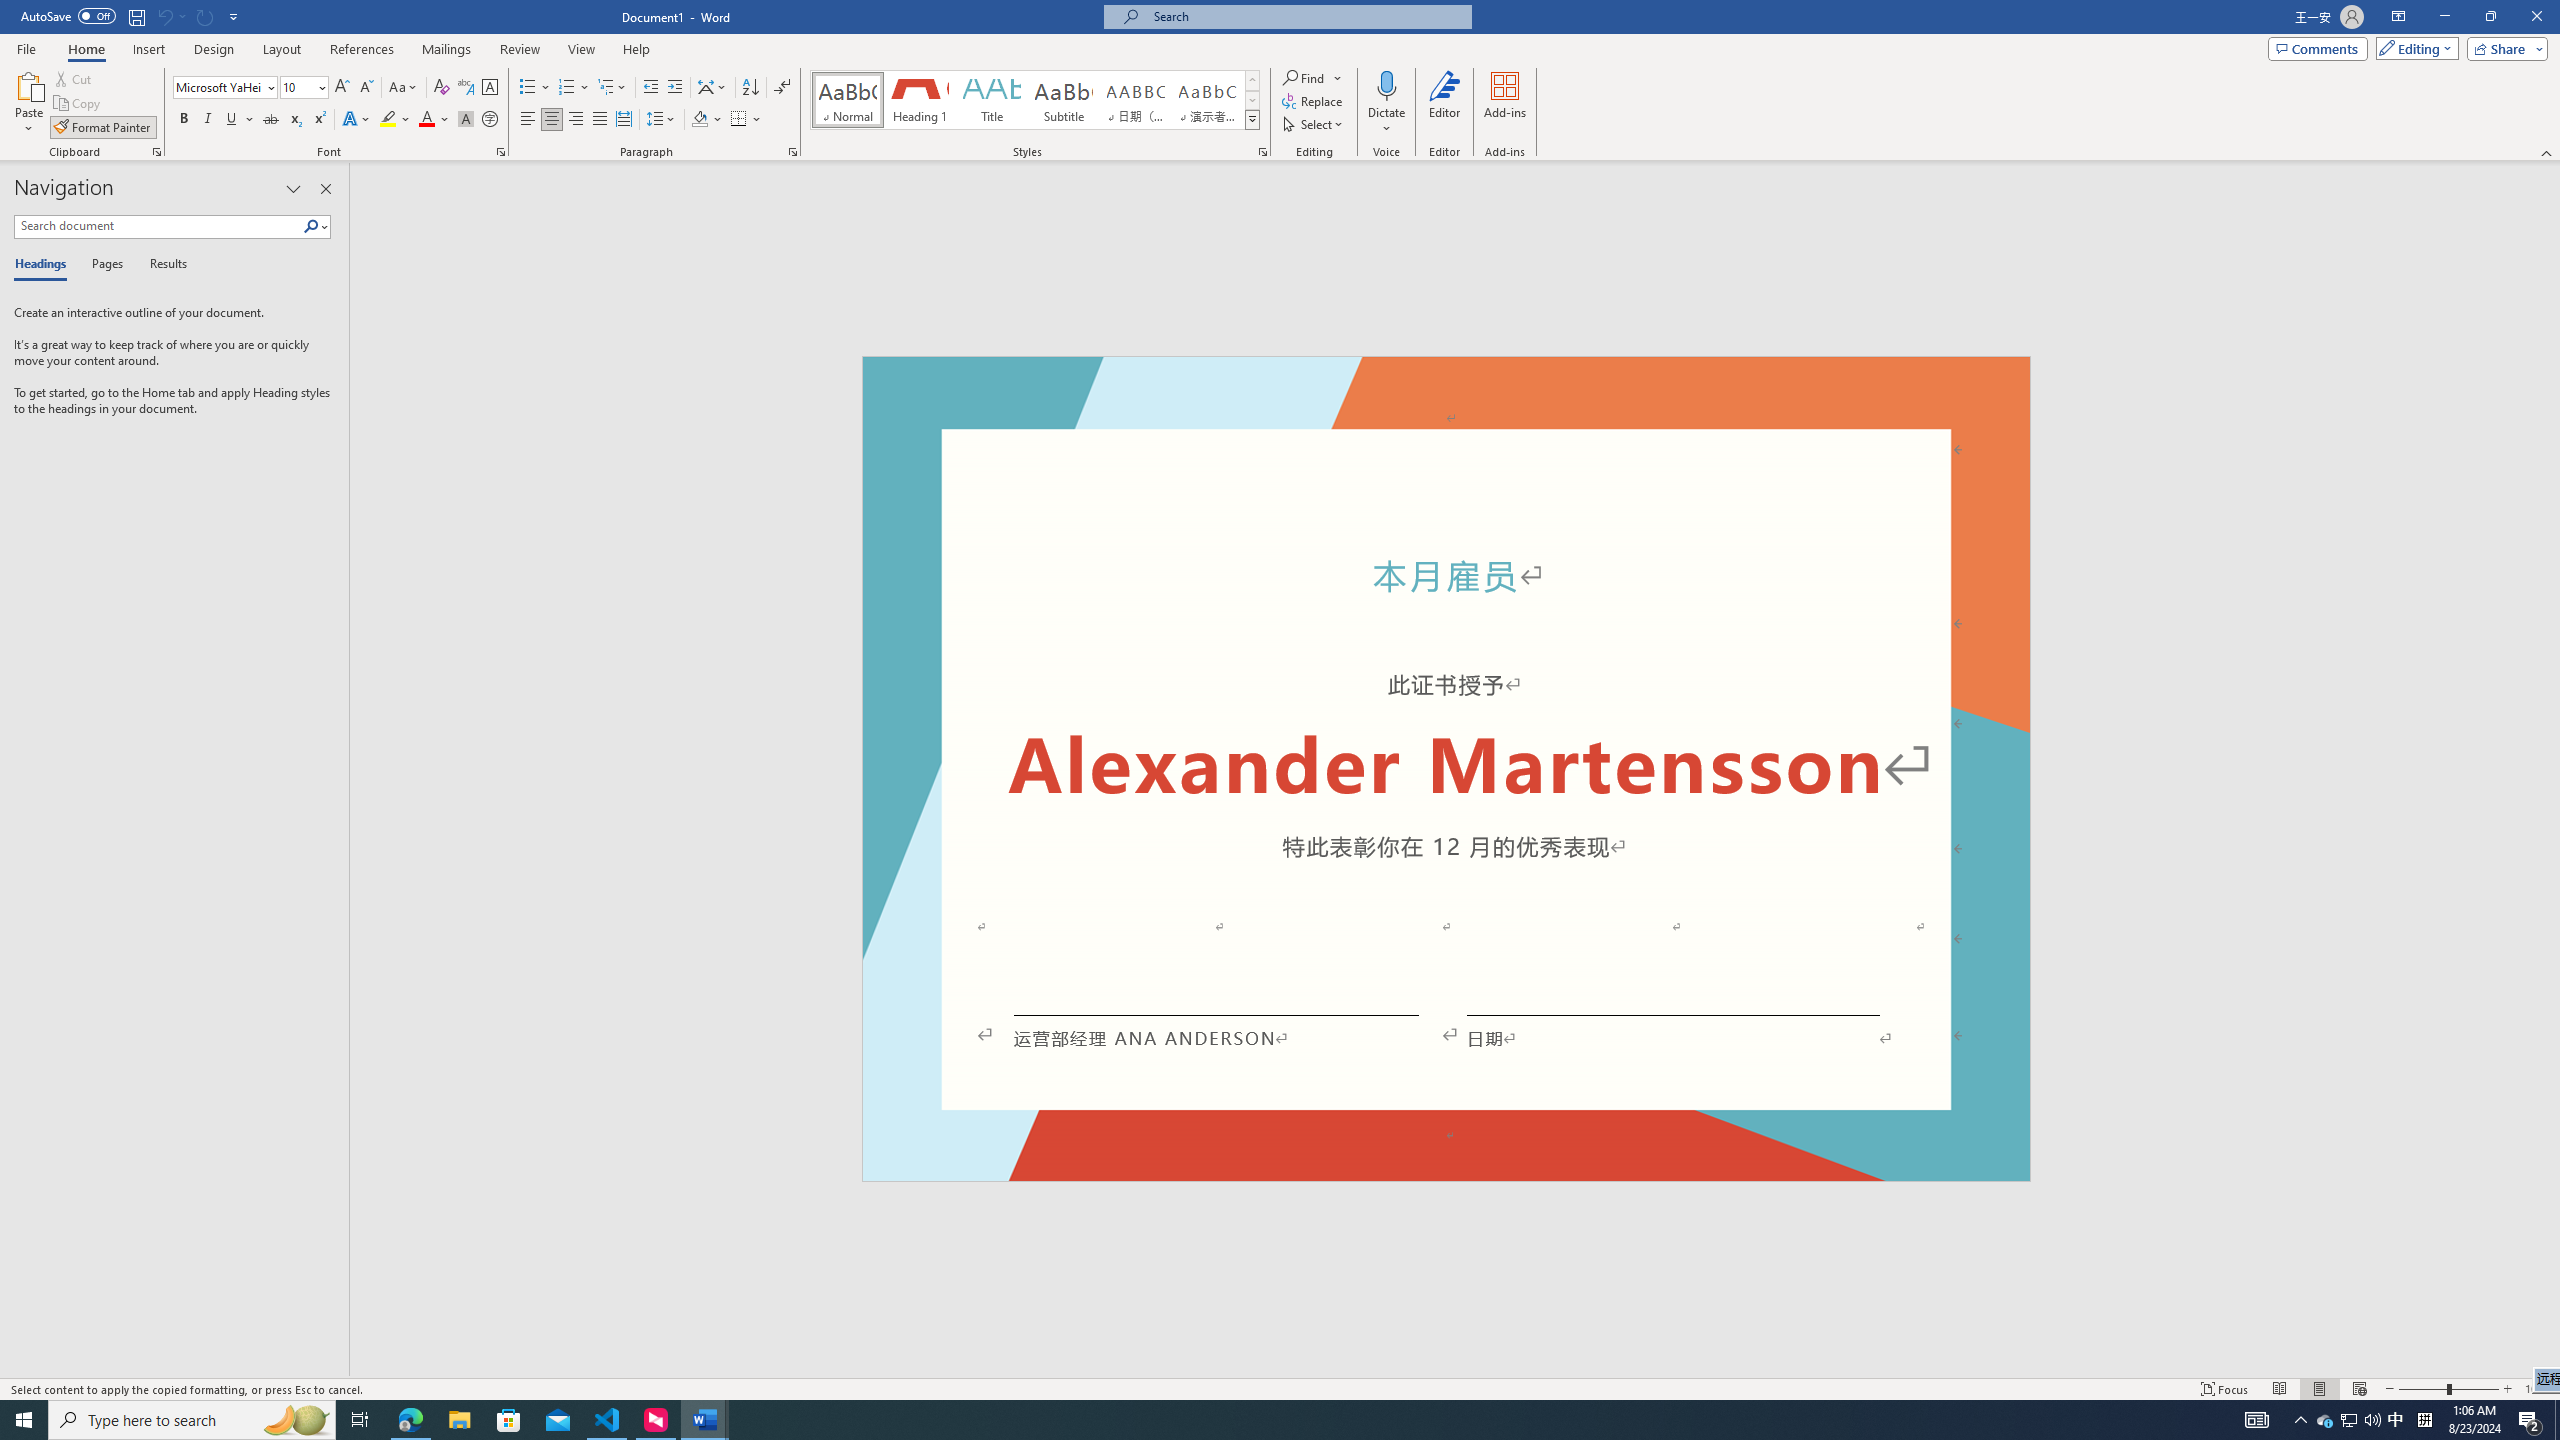  Describe the element at coordinates (466, 120) in the screenshot. I see `Character Shading` at that location.